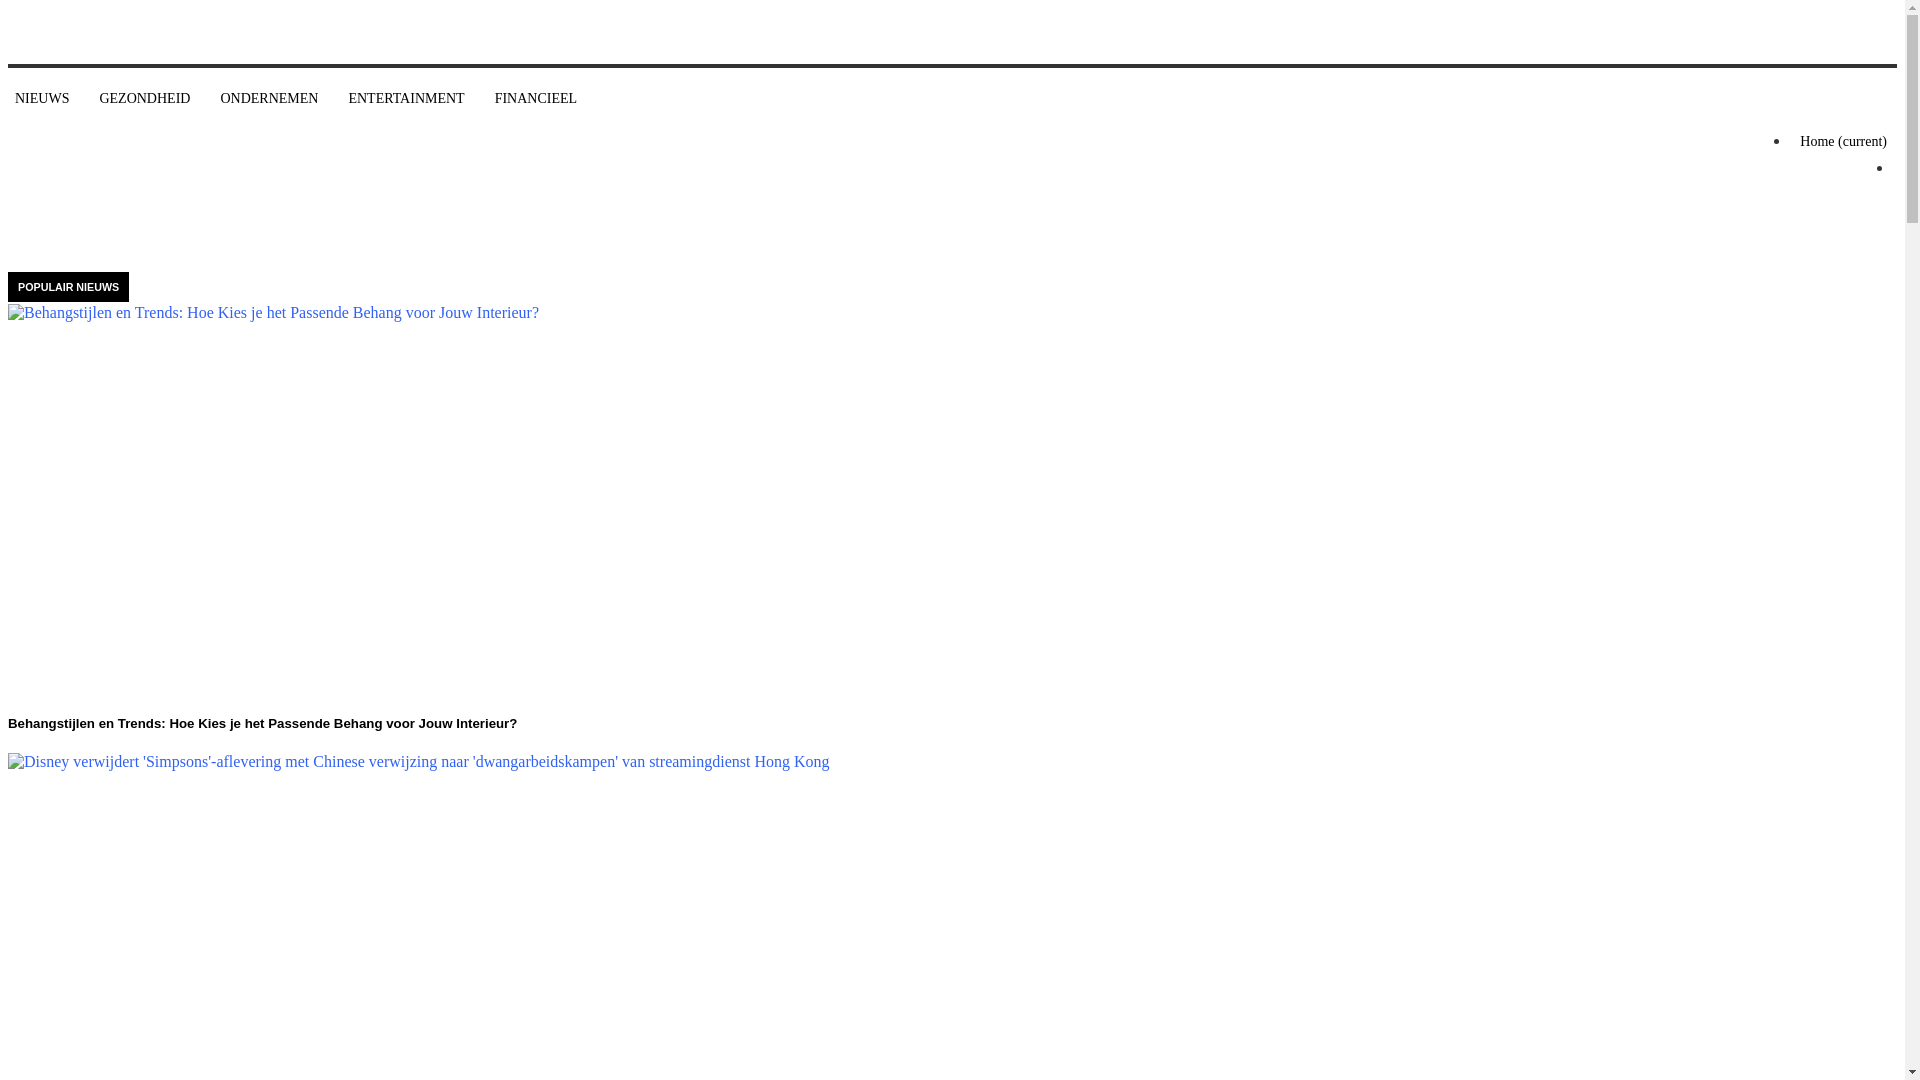 This screenshot has width=1920, height=1080. I want to click on NIEUWS, so click(42, 99).